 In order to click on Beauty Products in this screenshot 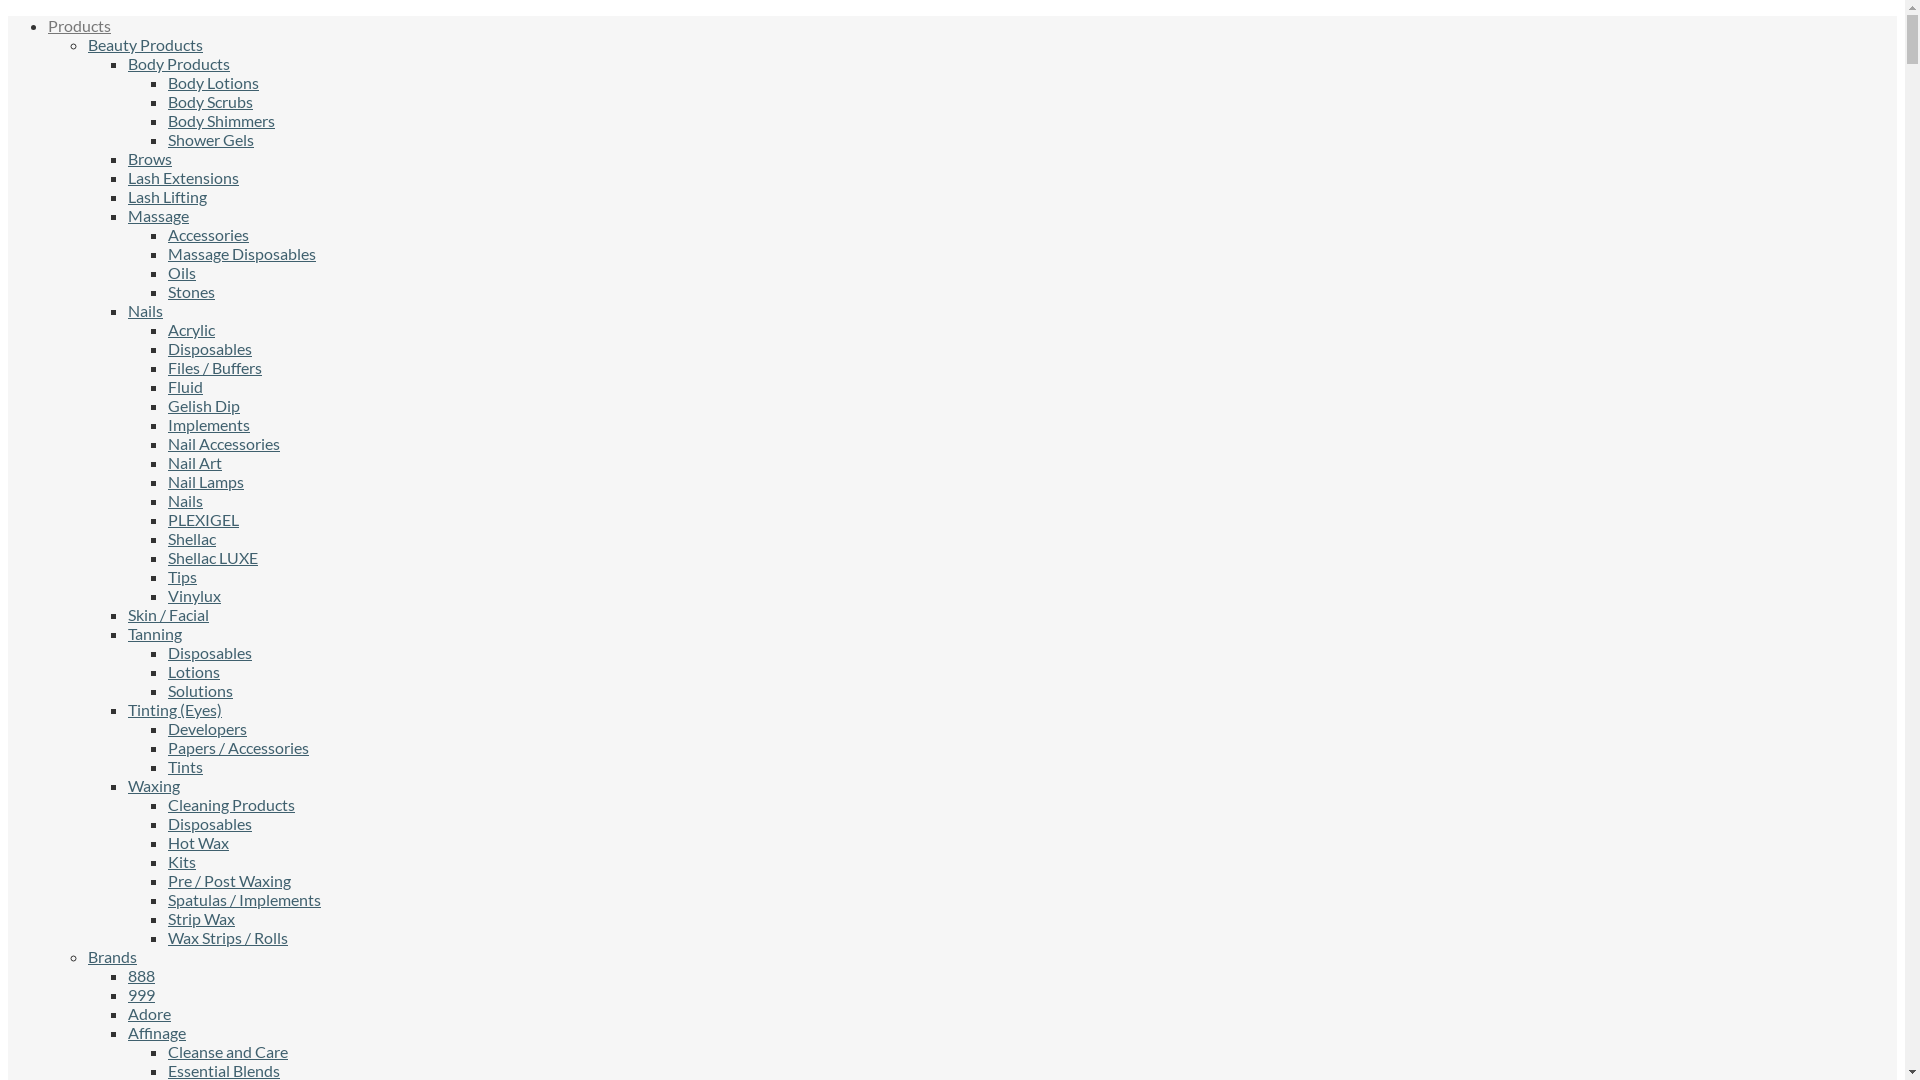, I will do `click(146, 44)`.